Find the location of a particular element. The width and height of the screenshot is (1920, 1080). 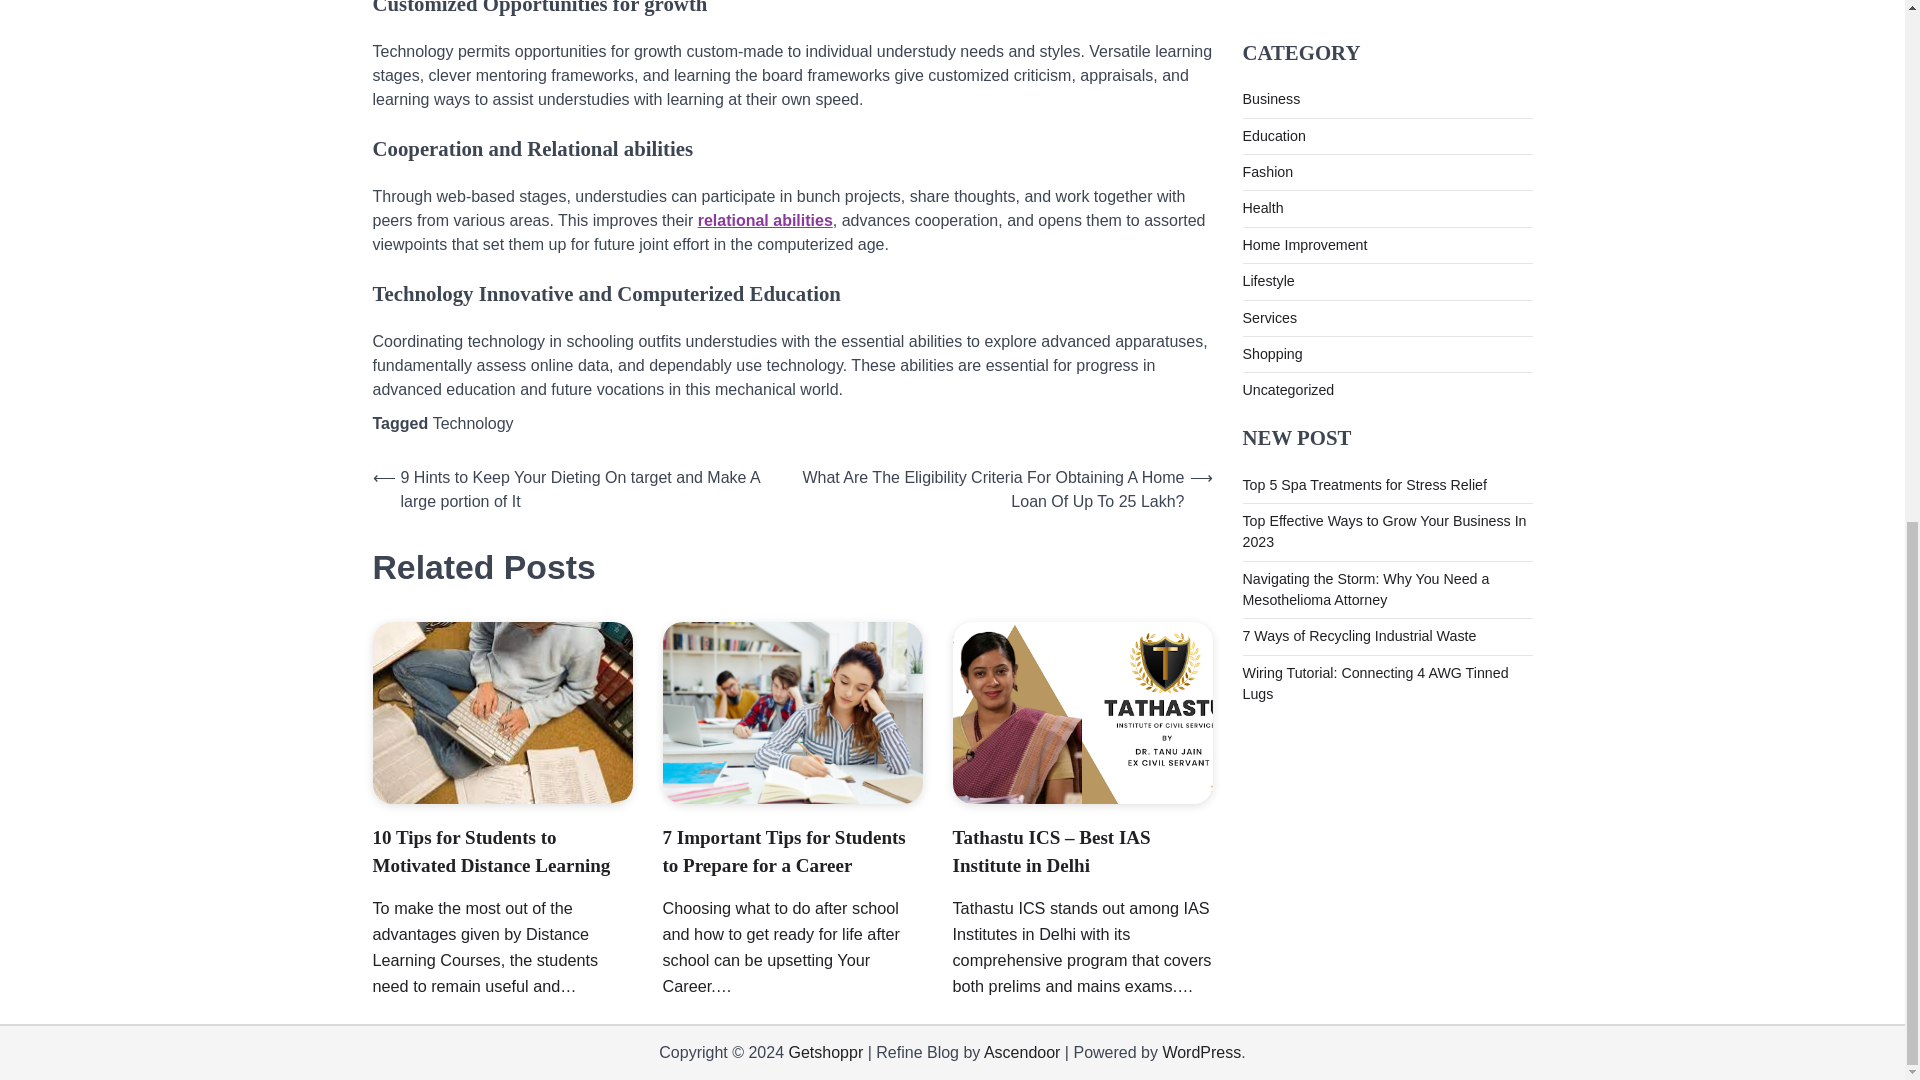

Getshoppr is located at coordinates (826, 1052).